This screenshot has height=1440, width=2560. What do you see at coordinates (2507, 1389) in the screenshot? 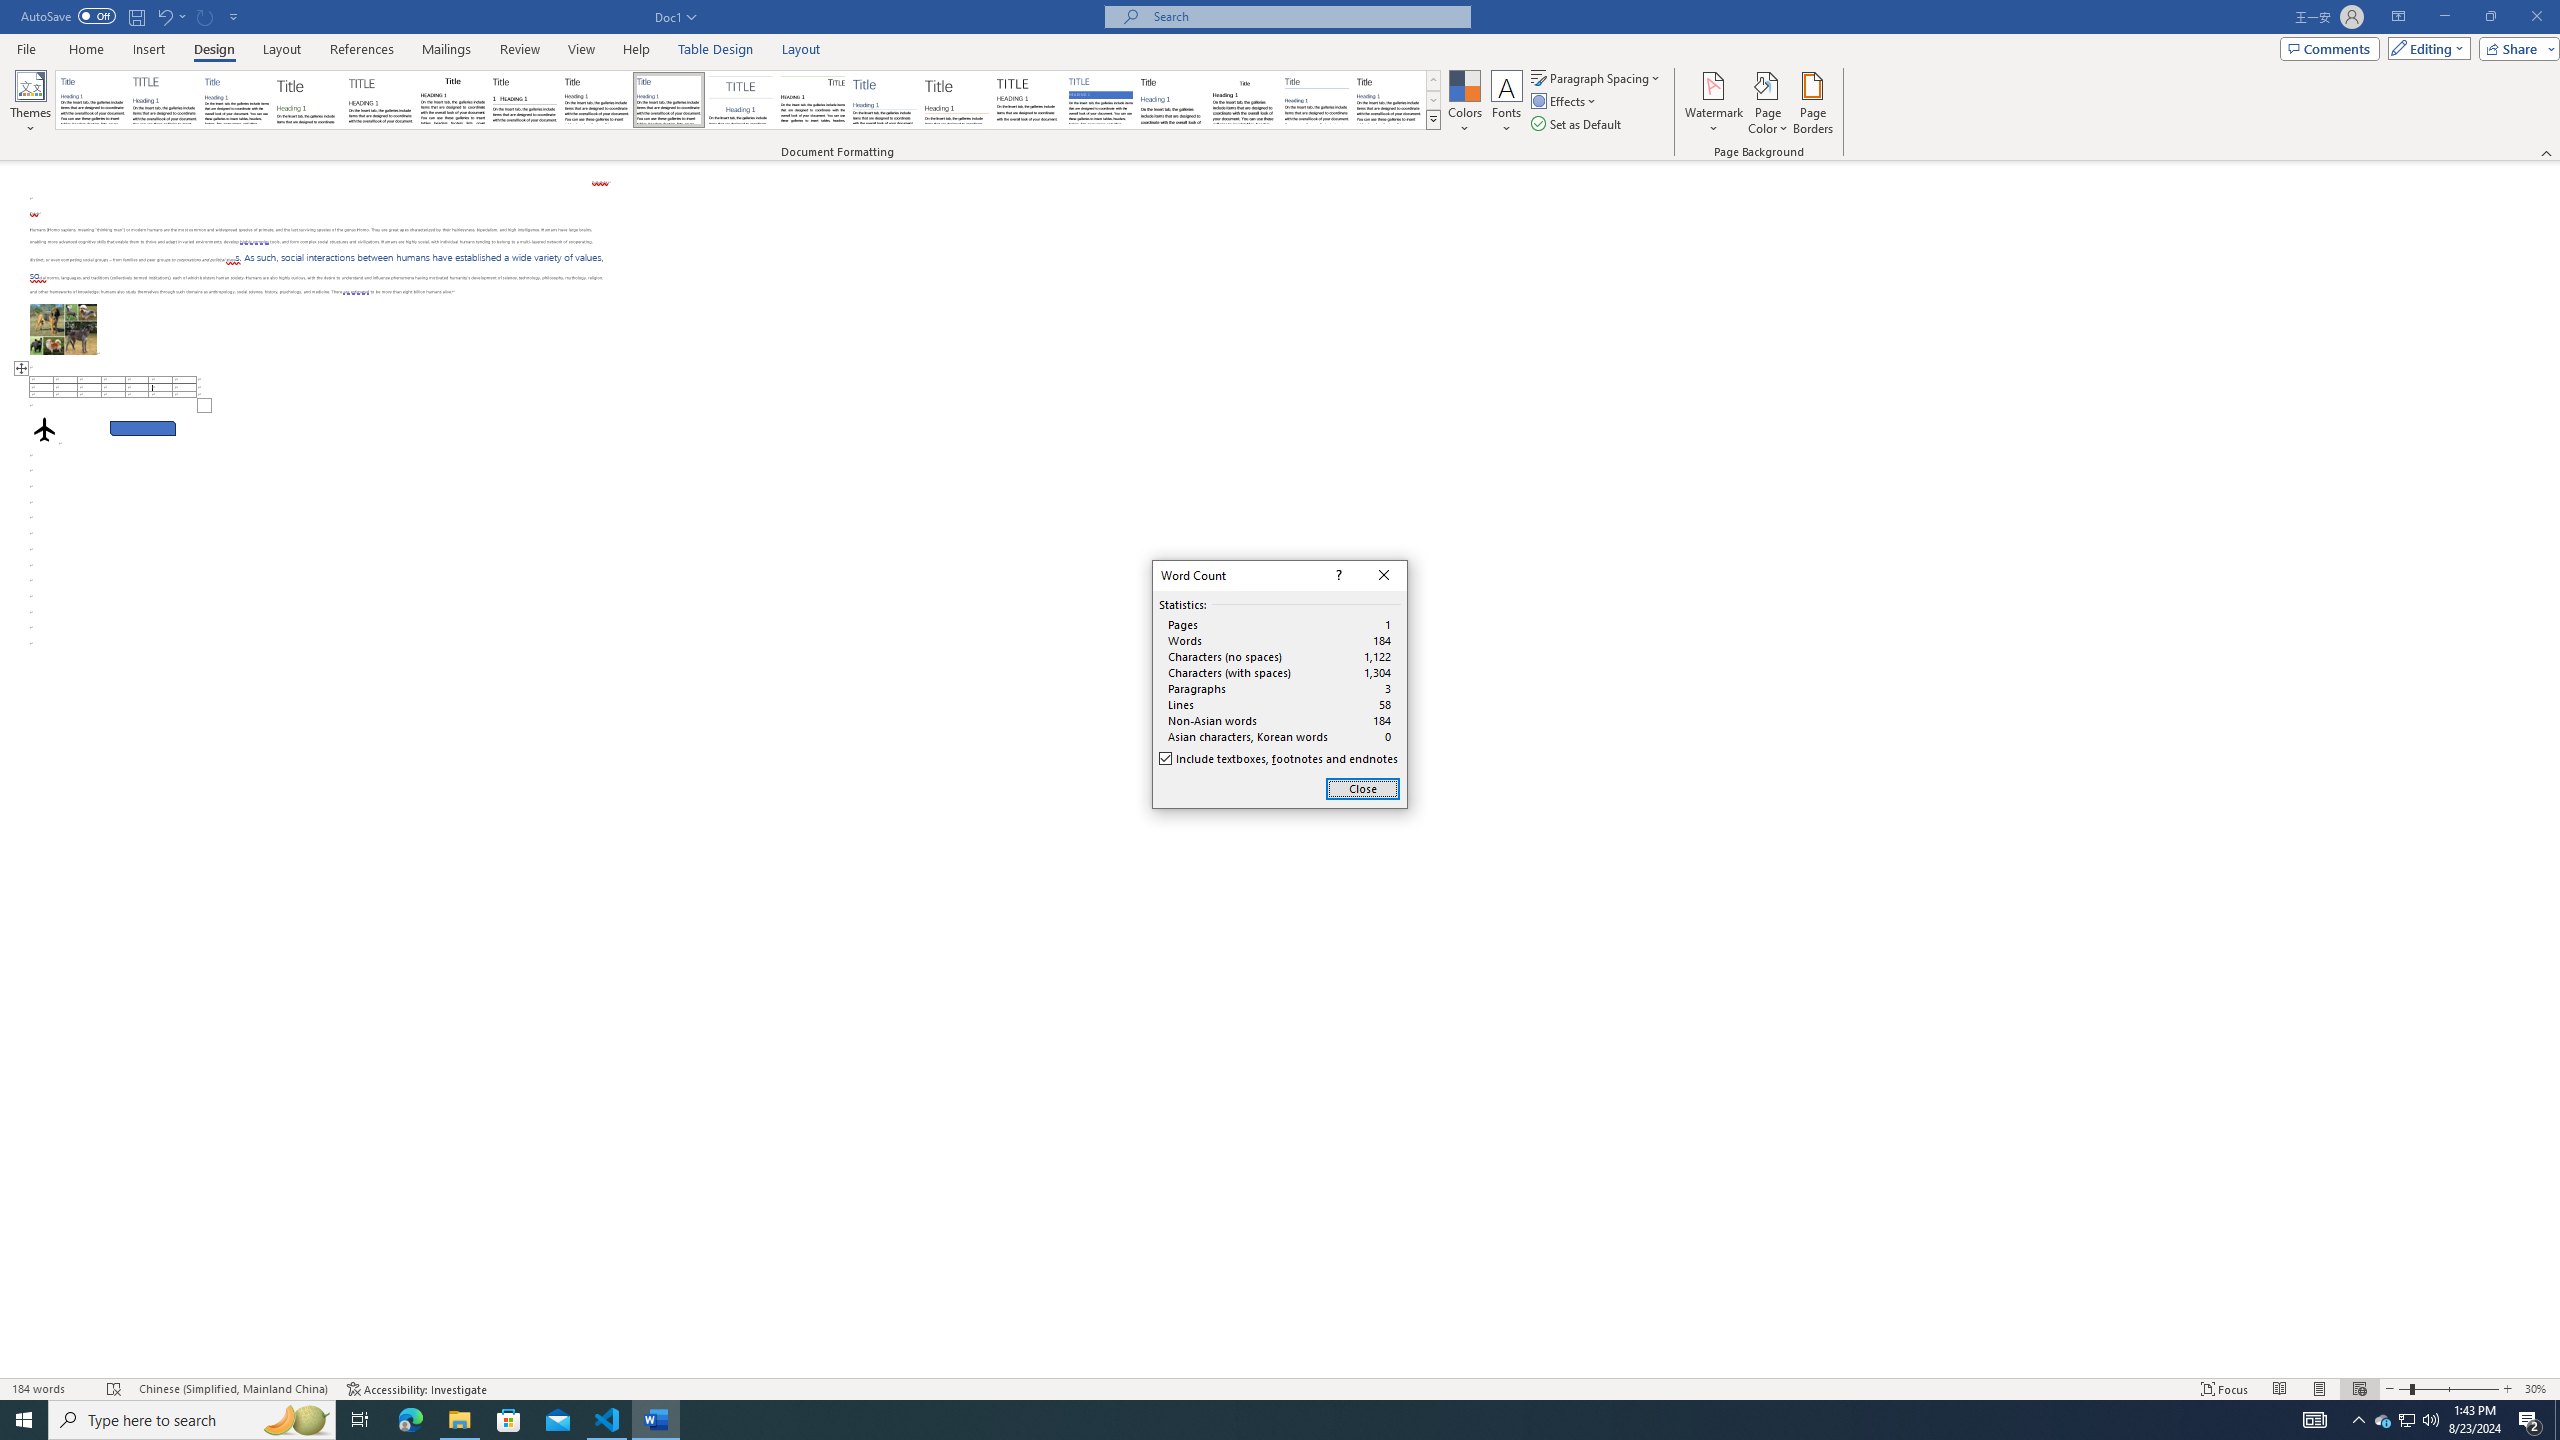
I see `Zoom In` at bounding box center [2507, 1389].